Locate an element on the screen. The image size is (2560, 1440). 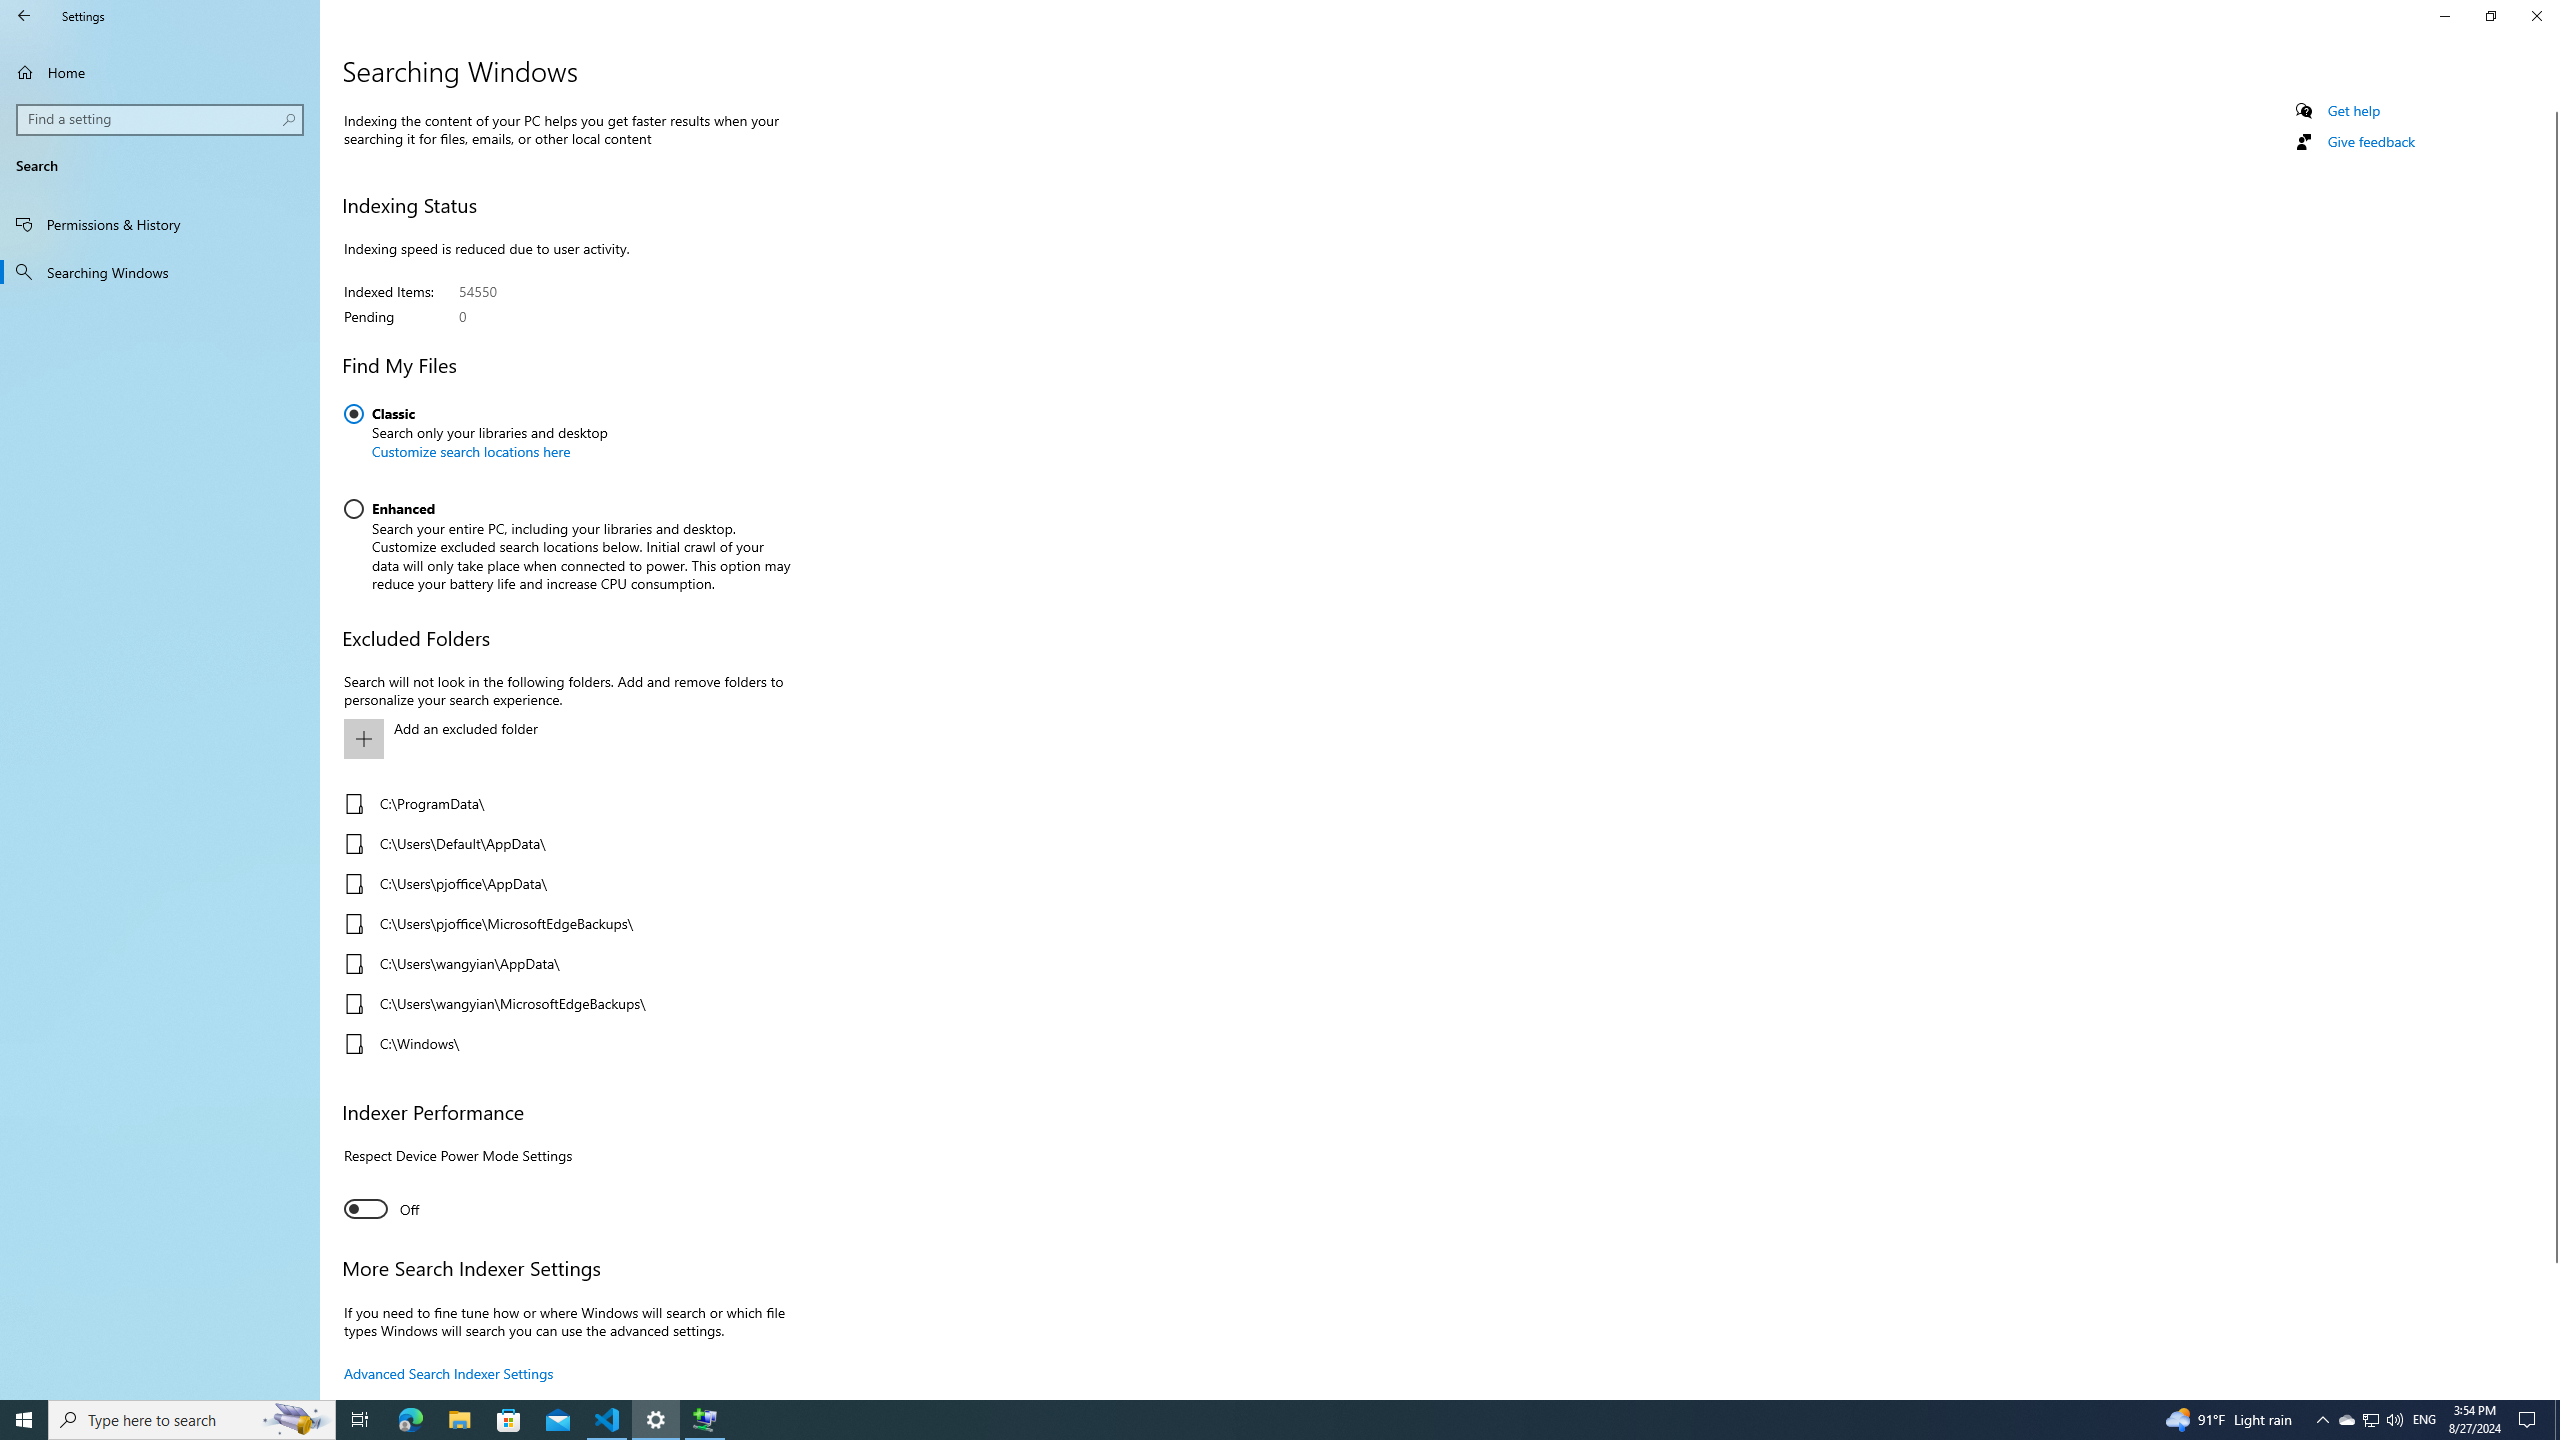
Vertical Large Increase is located at coordinates (2552, 1322).